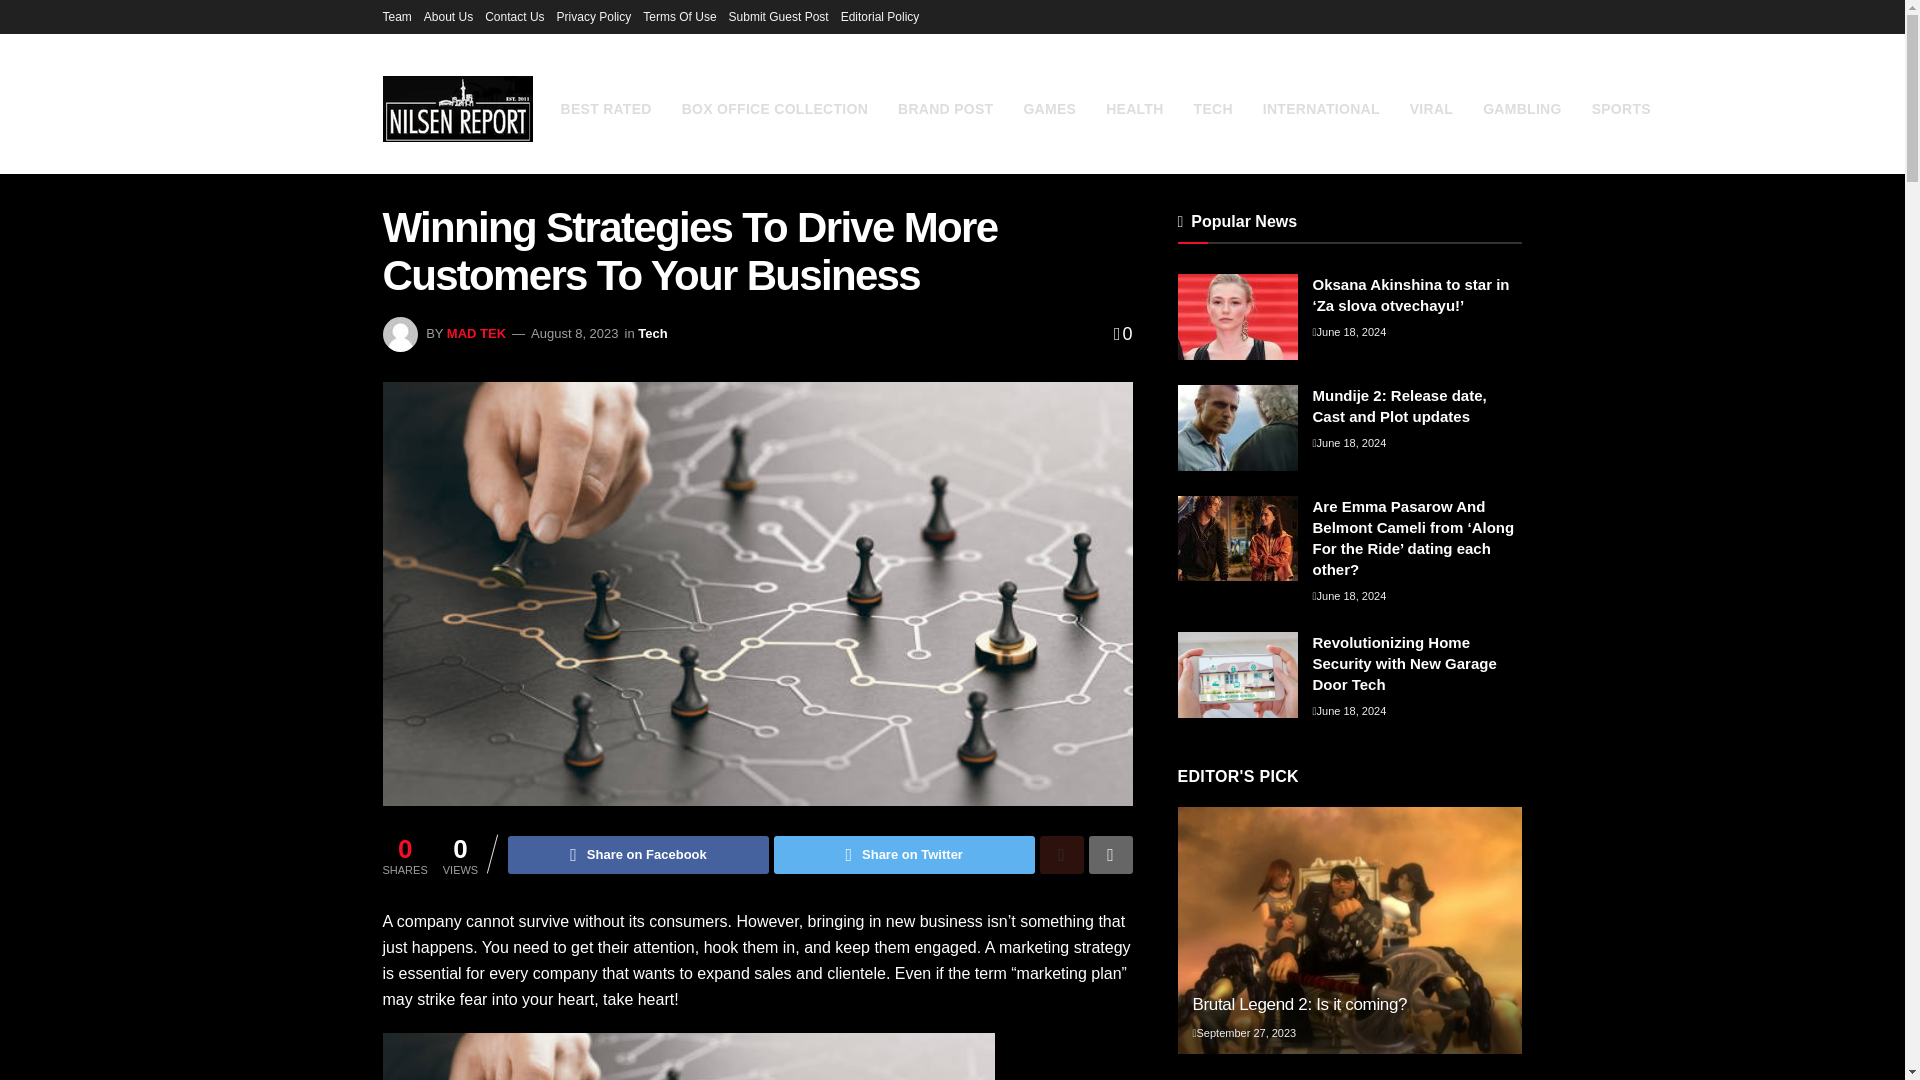 This screenshot has height=1080, width=1920. What do you see at coordinates (680, 16) in the screenshot?
I see `Terms Of Use` at bounding box center [680, 16].